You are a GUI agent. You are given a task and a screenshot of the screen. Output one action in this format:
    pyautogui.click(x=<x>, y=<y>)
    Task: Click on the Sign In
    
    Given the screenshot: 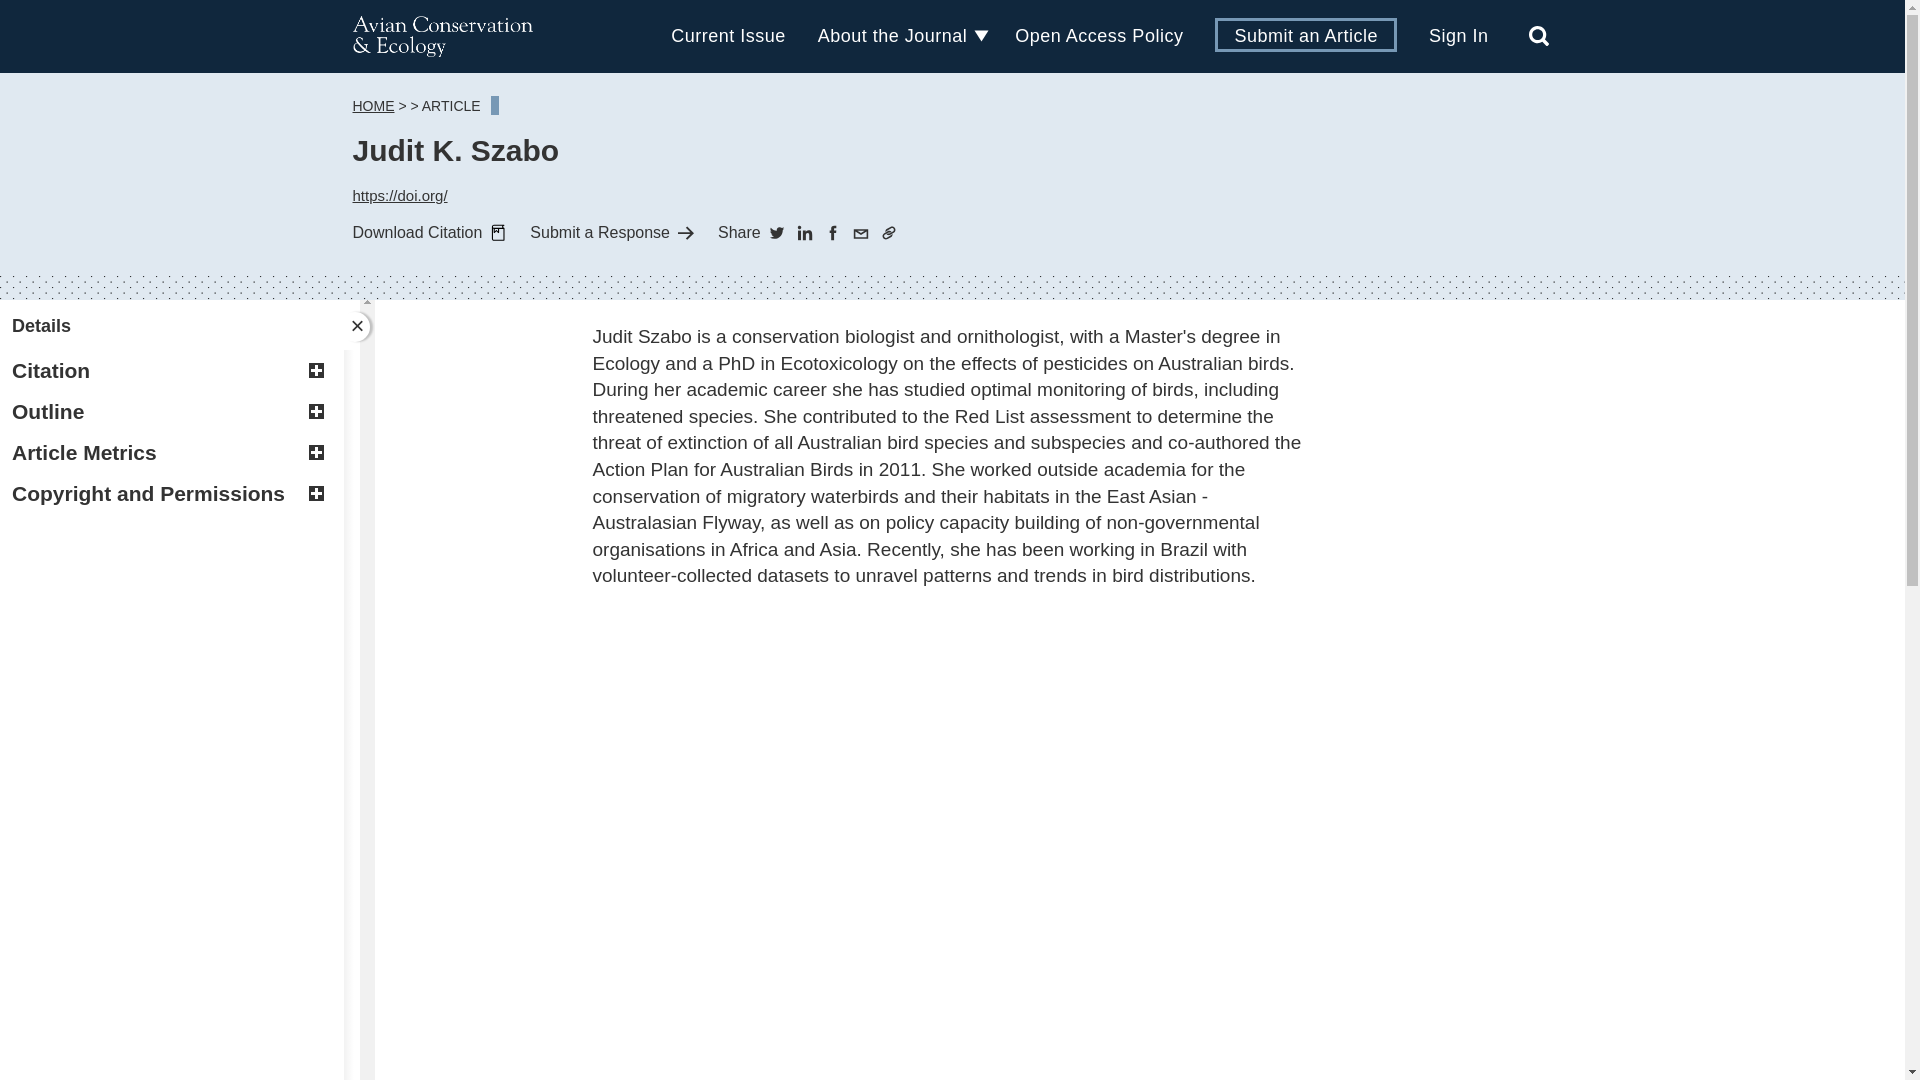 What is the action you would take?
    pyautogui.click(x=1458, y=36)
    